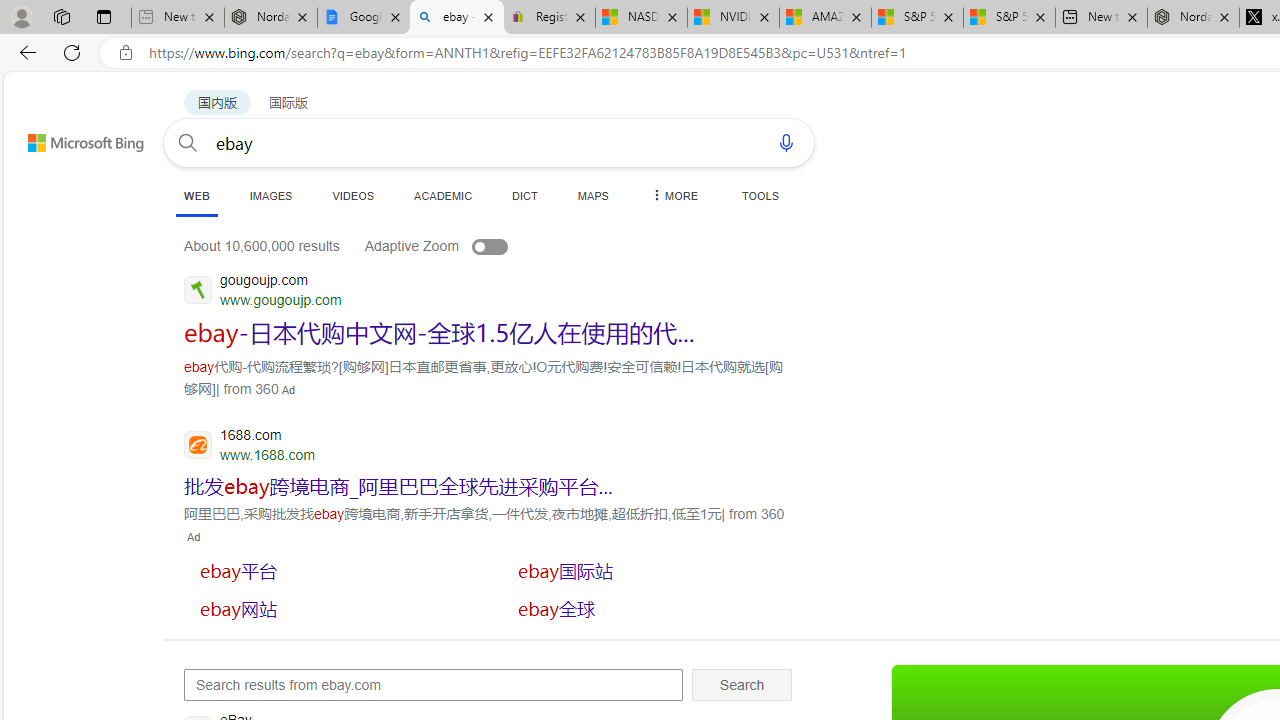 Image resolution: width=1280 pixels, height=720 pixels. I want to click on SERP,5715, so click(651, 608).